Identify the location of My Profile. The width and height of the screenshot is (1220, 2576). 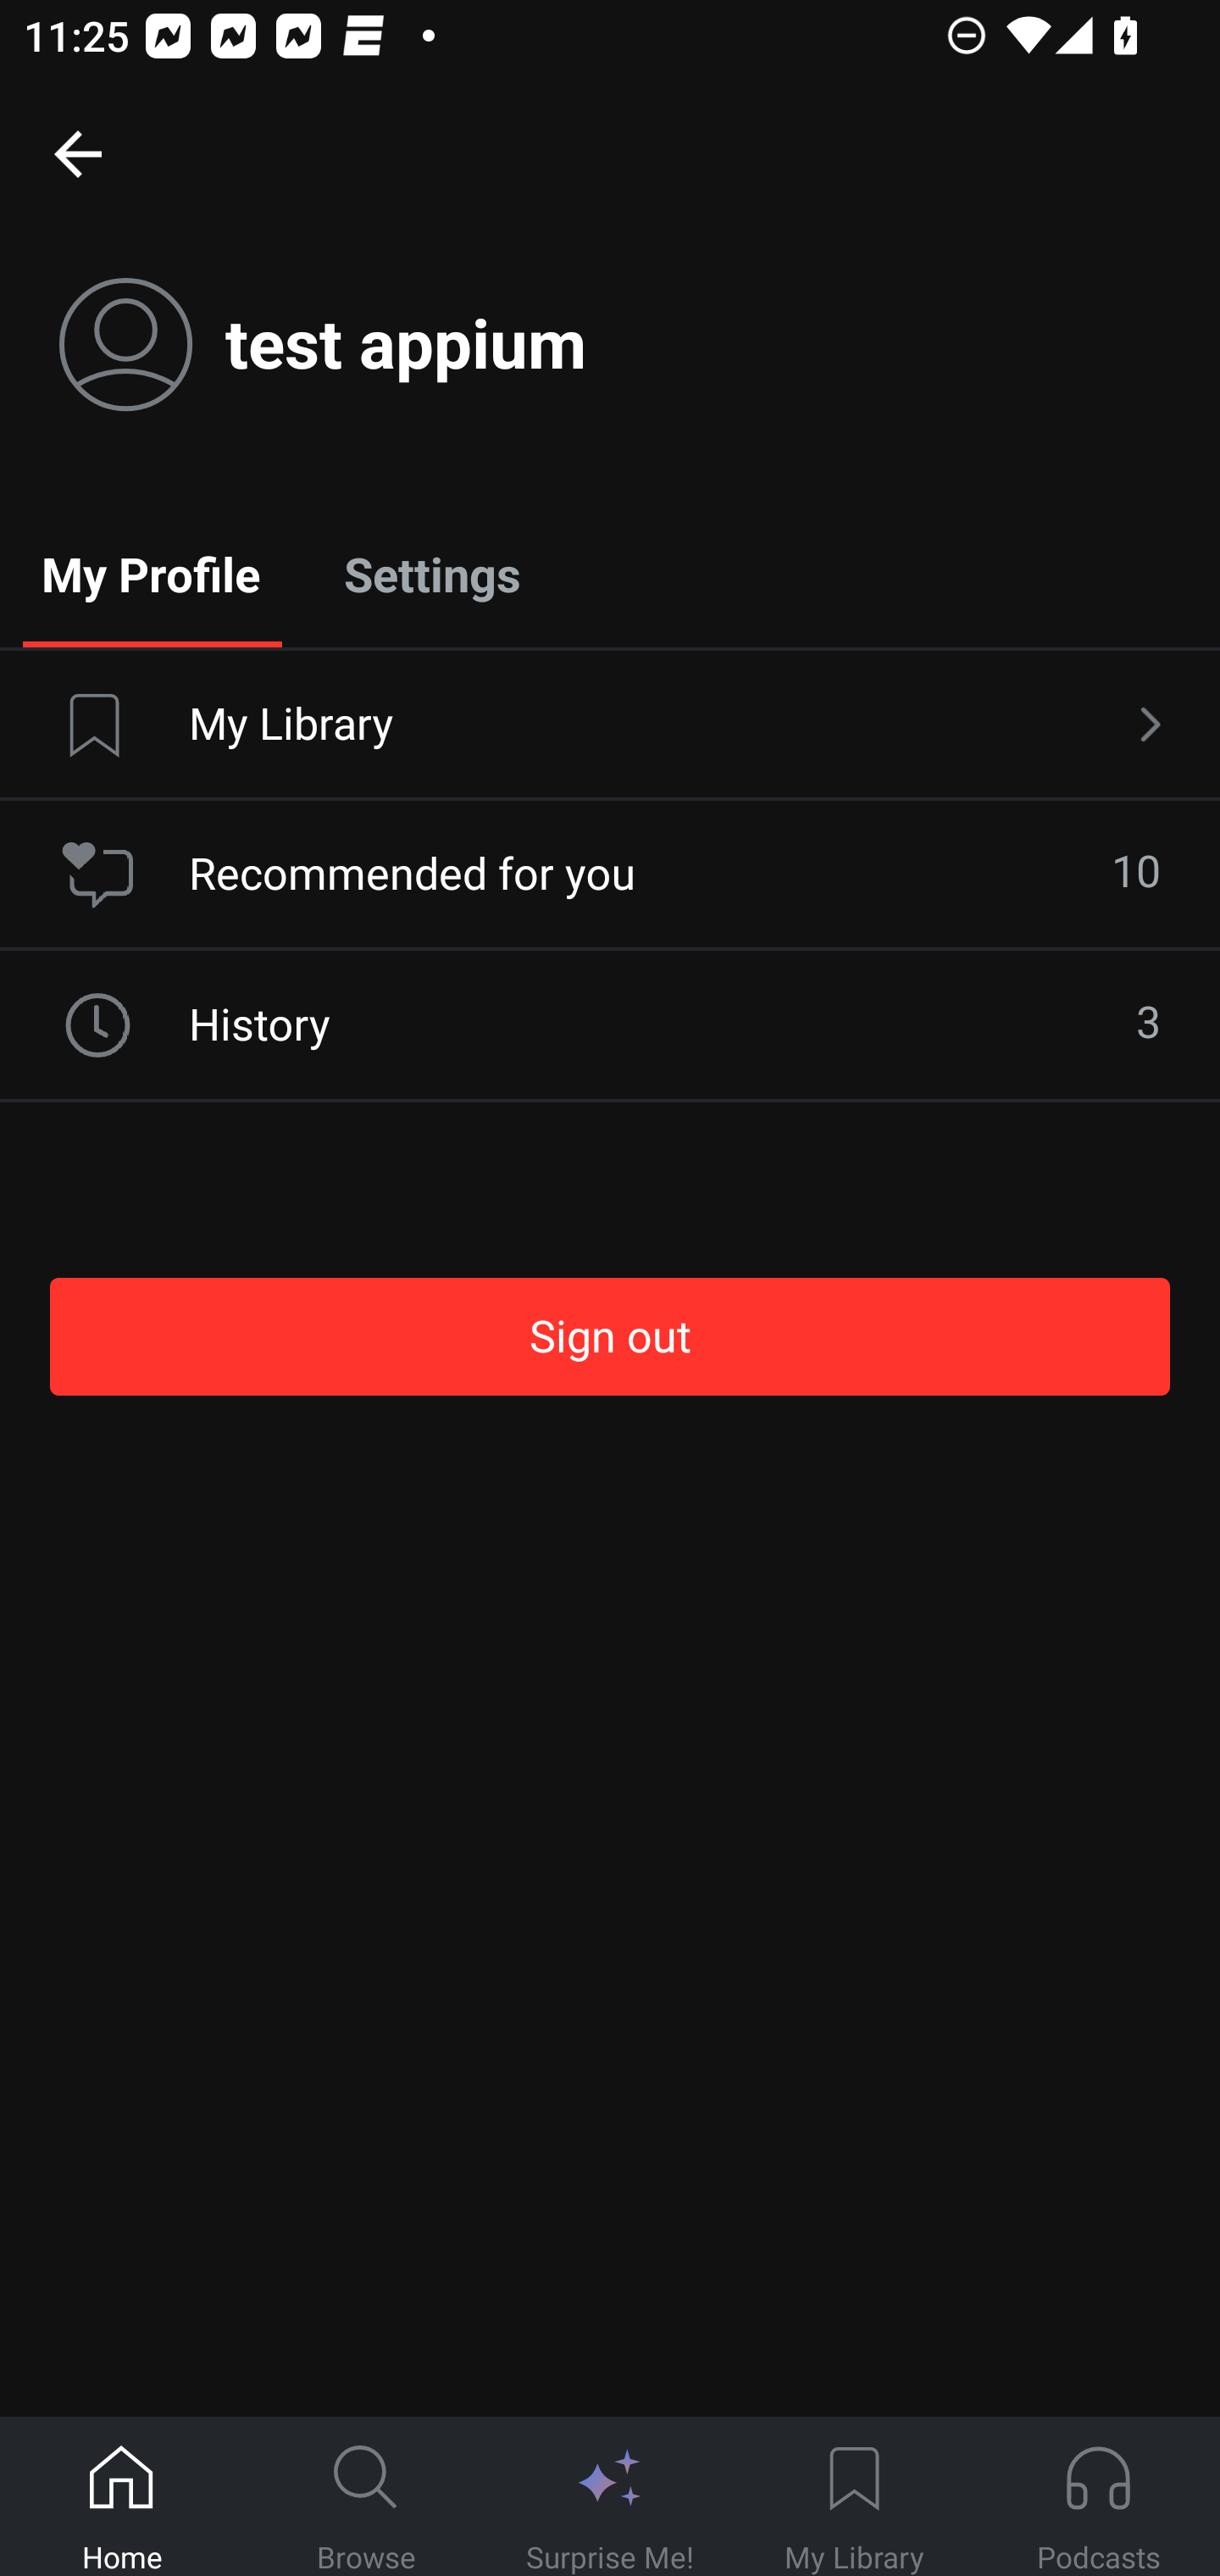
(151, 573).